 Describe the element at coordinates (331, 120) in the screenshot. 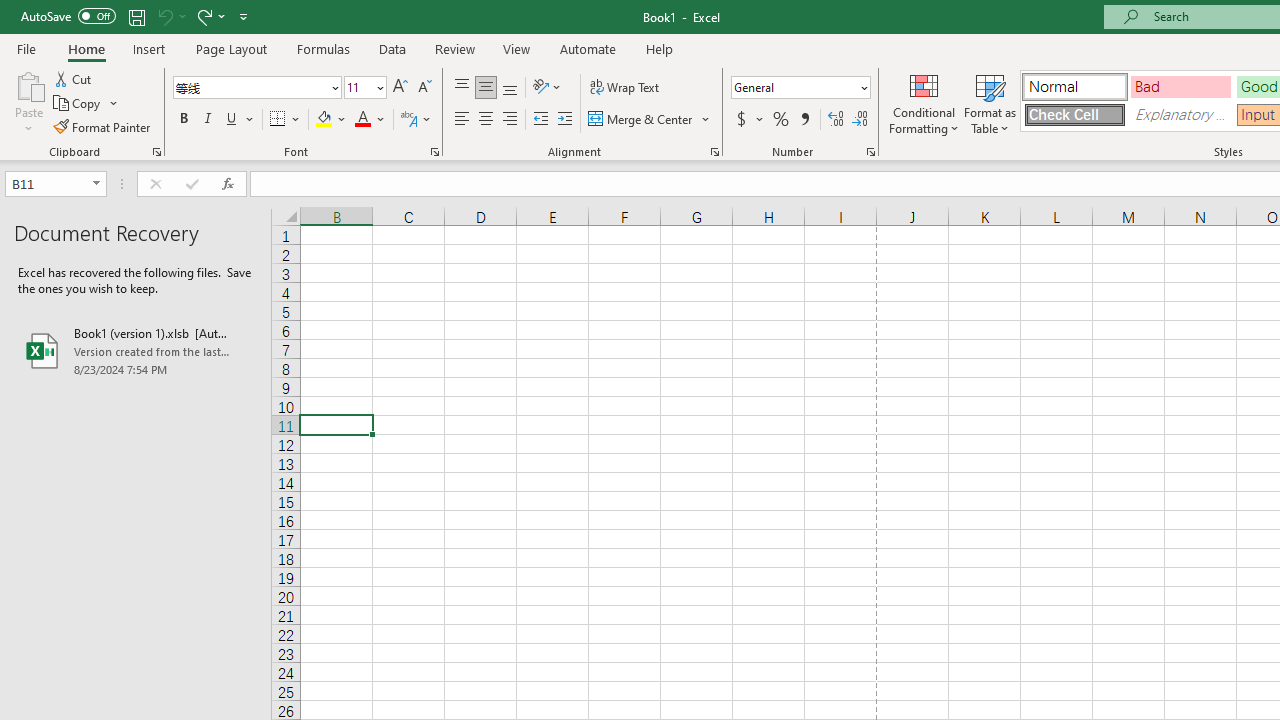

I see `Fill Color` at that location.